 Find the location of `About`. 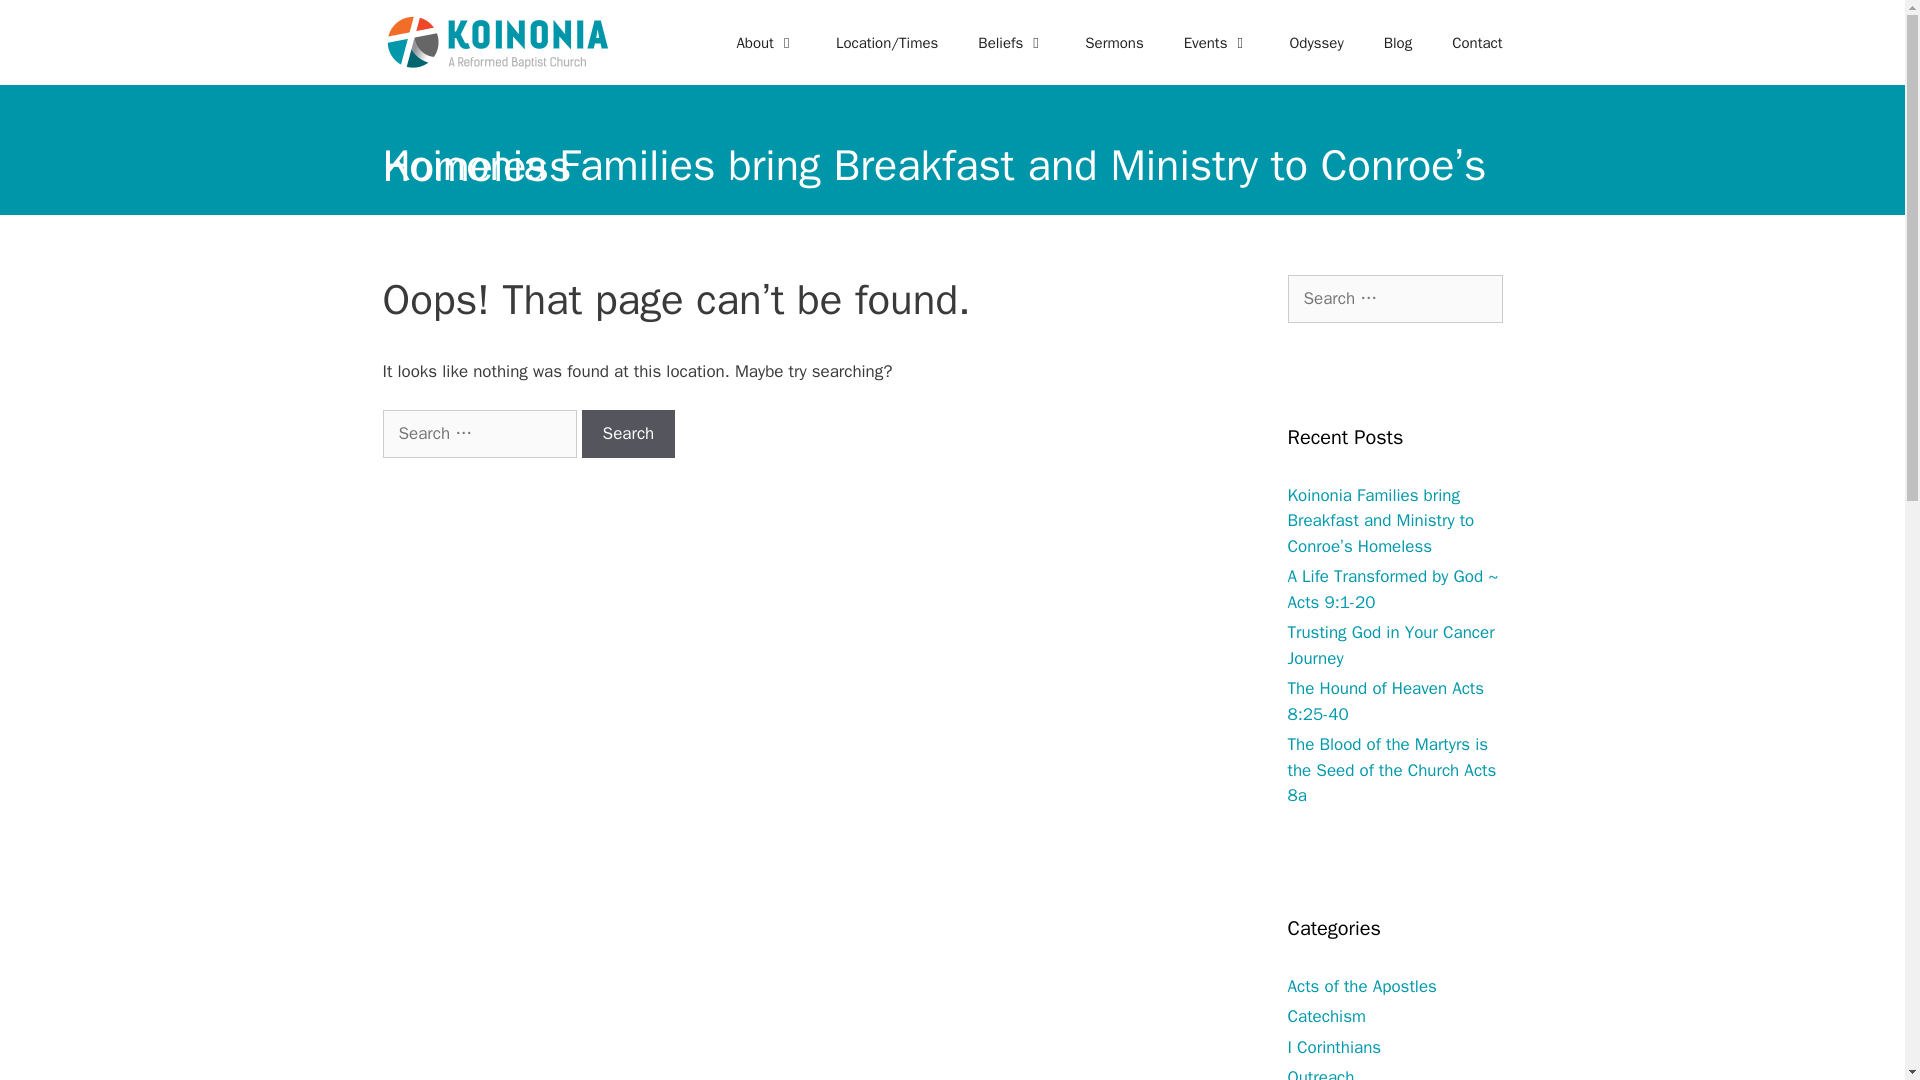

About is located at coordinates (765, 42).